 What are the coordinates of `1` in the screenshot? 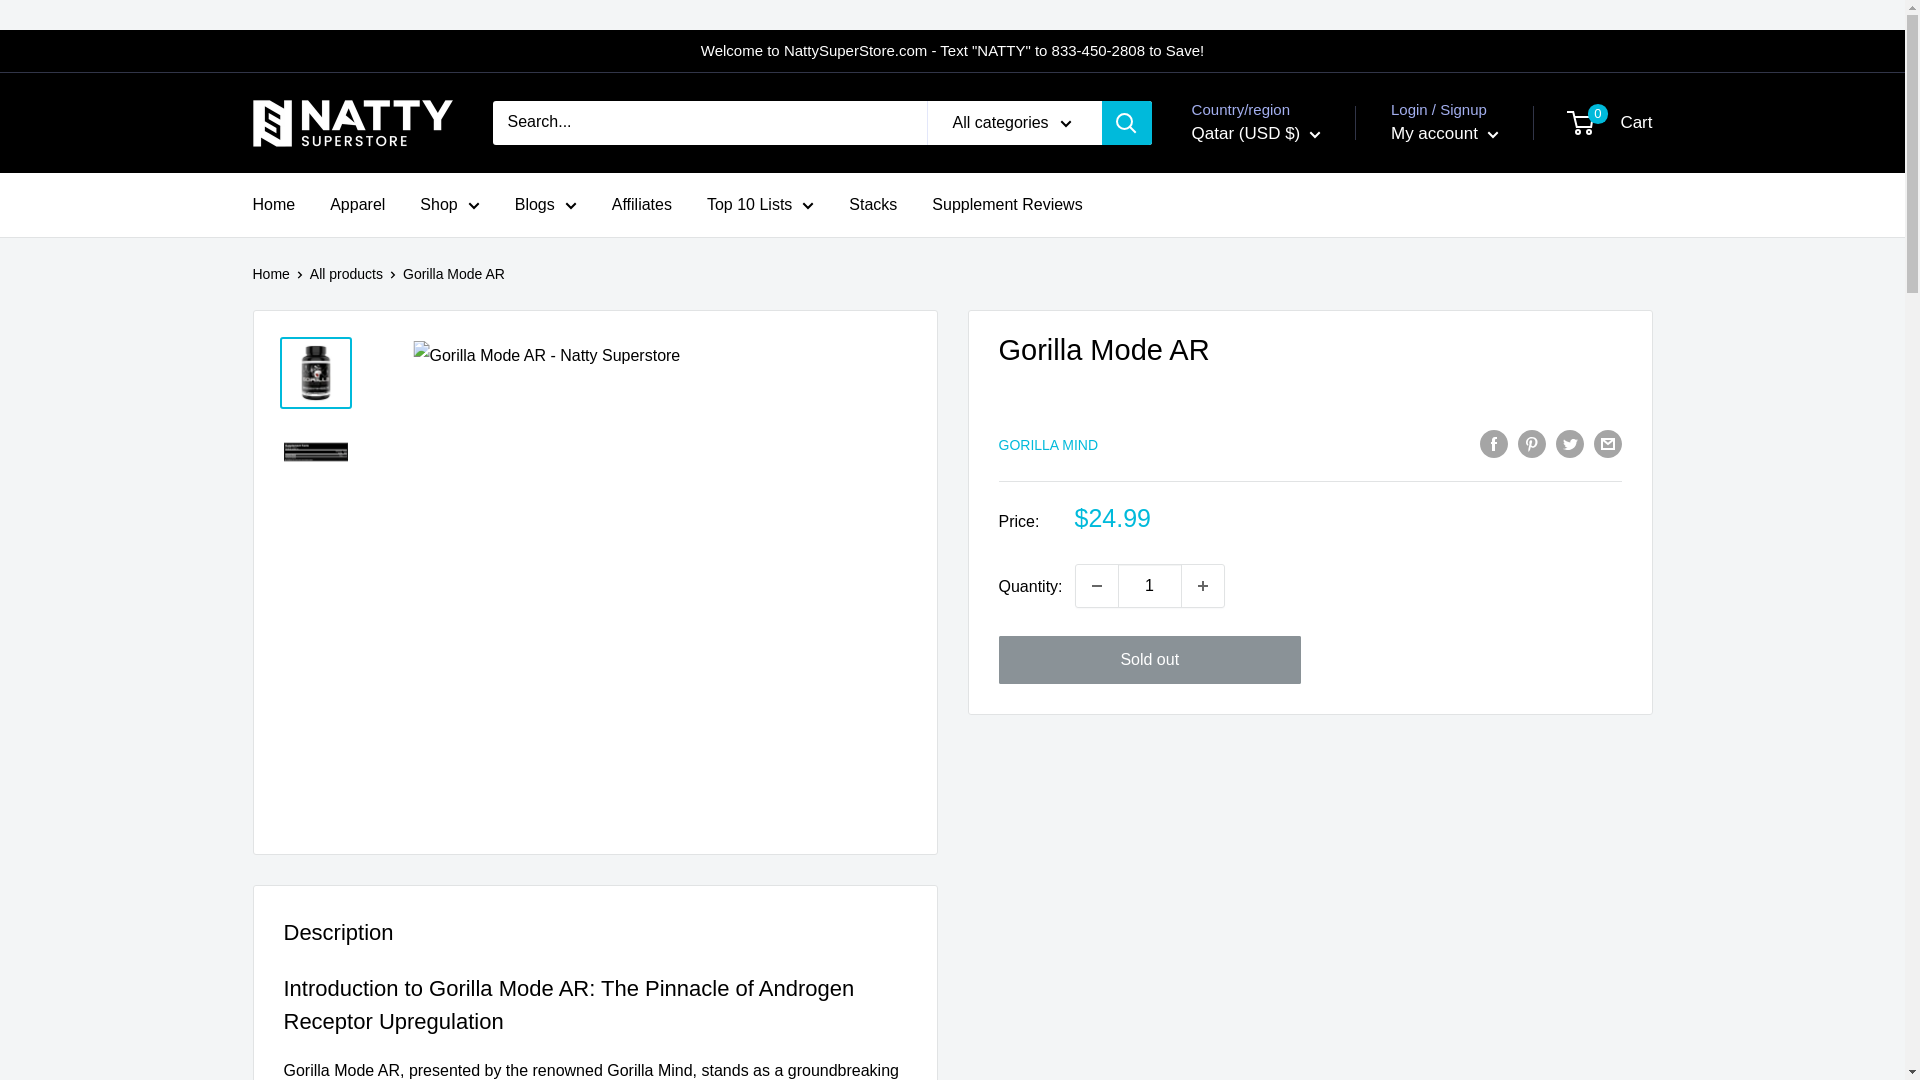 It's located at (1150, 585).